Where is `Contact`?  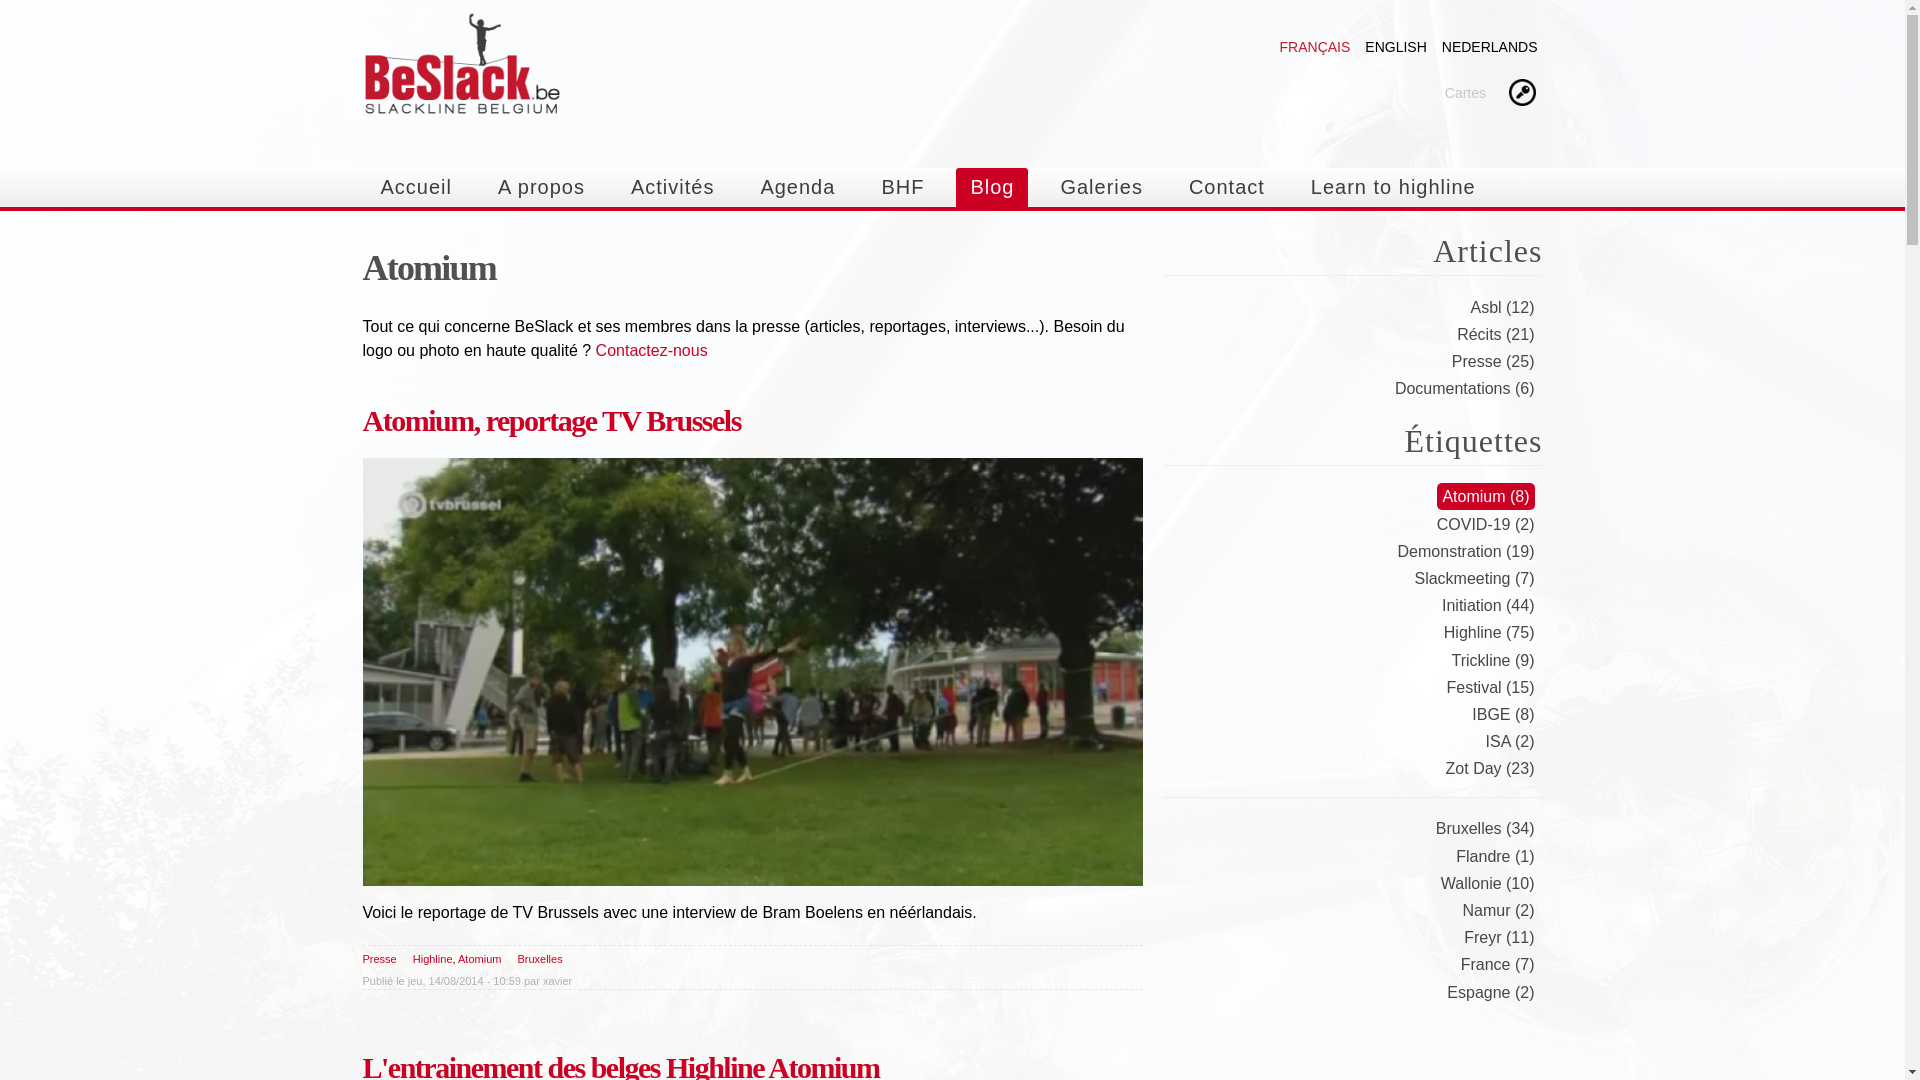
Contact is located at coordinates (1227, 188).